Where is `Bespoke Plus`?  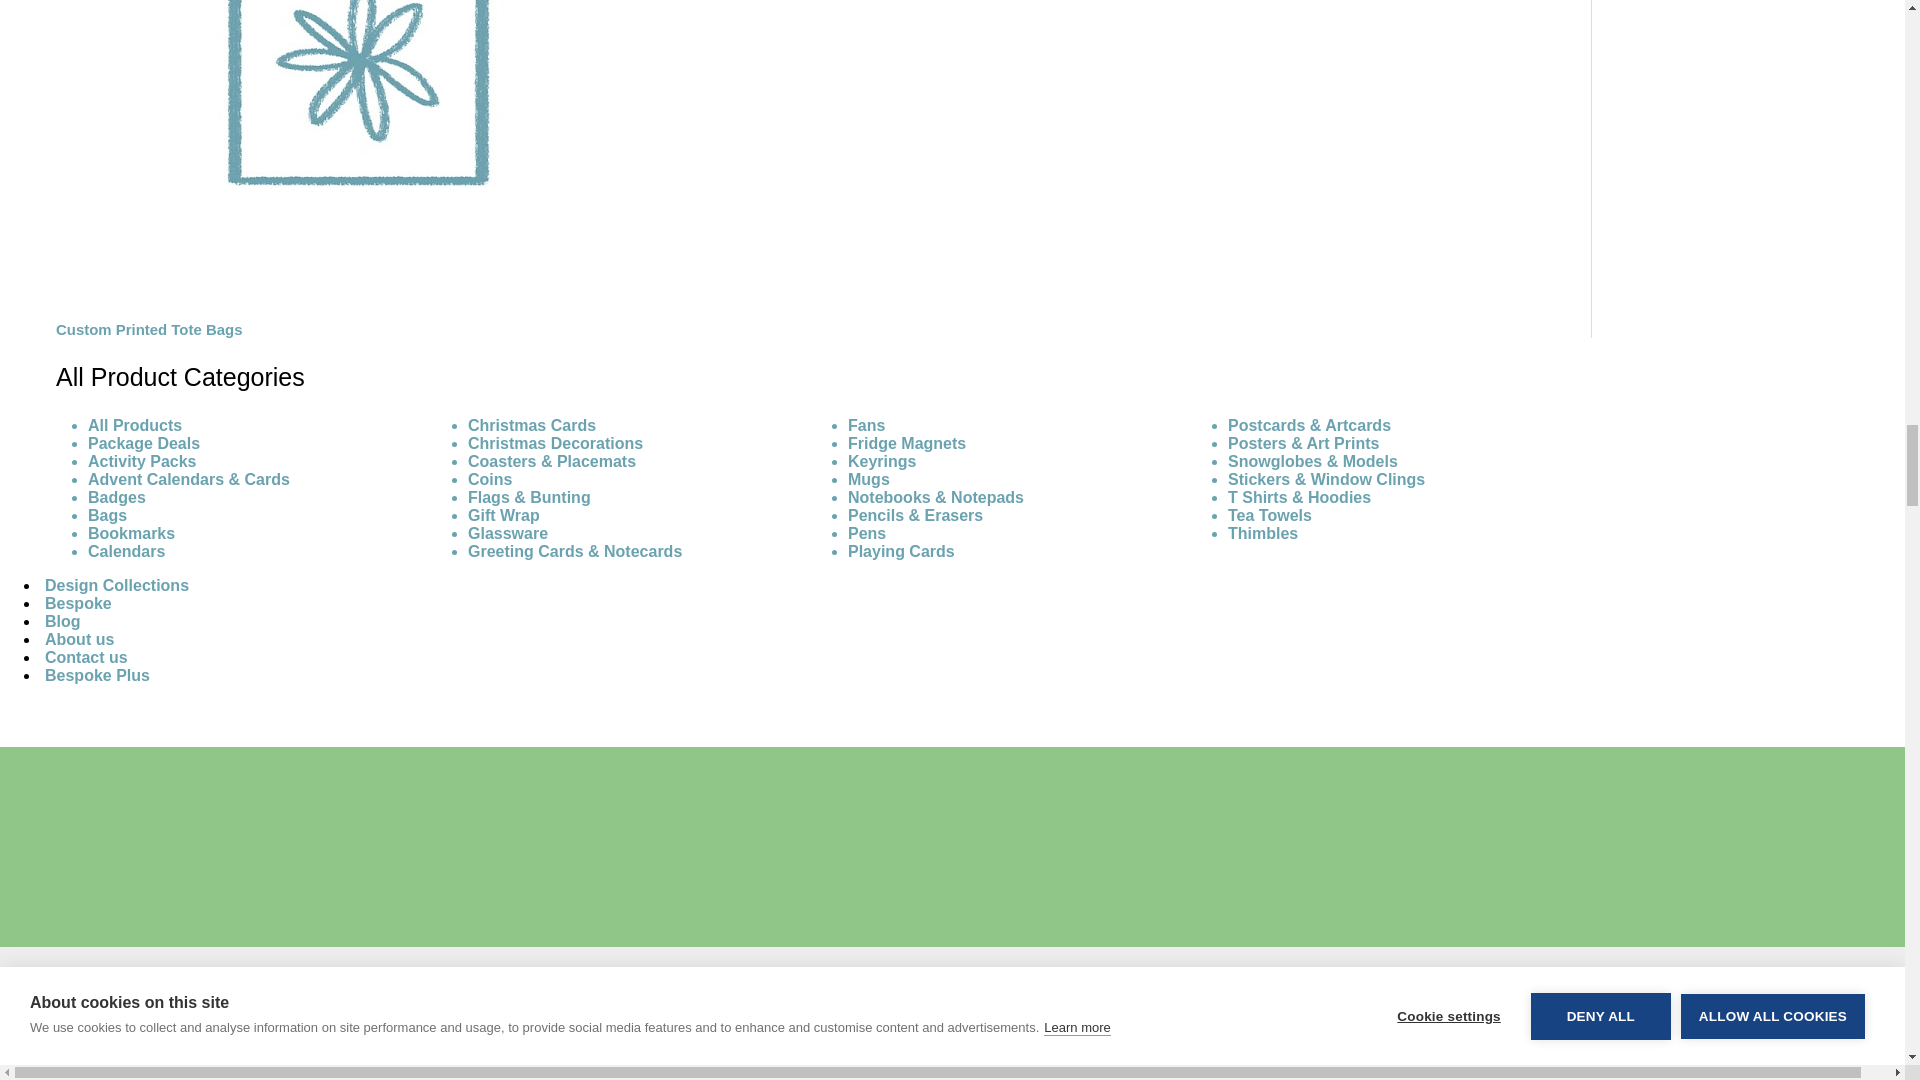 Bespoke Plus is located at coordinates (98, 676).